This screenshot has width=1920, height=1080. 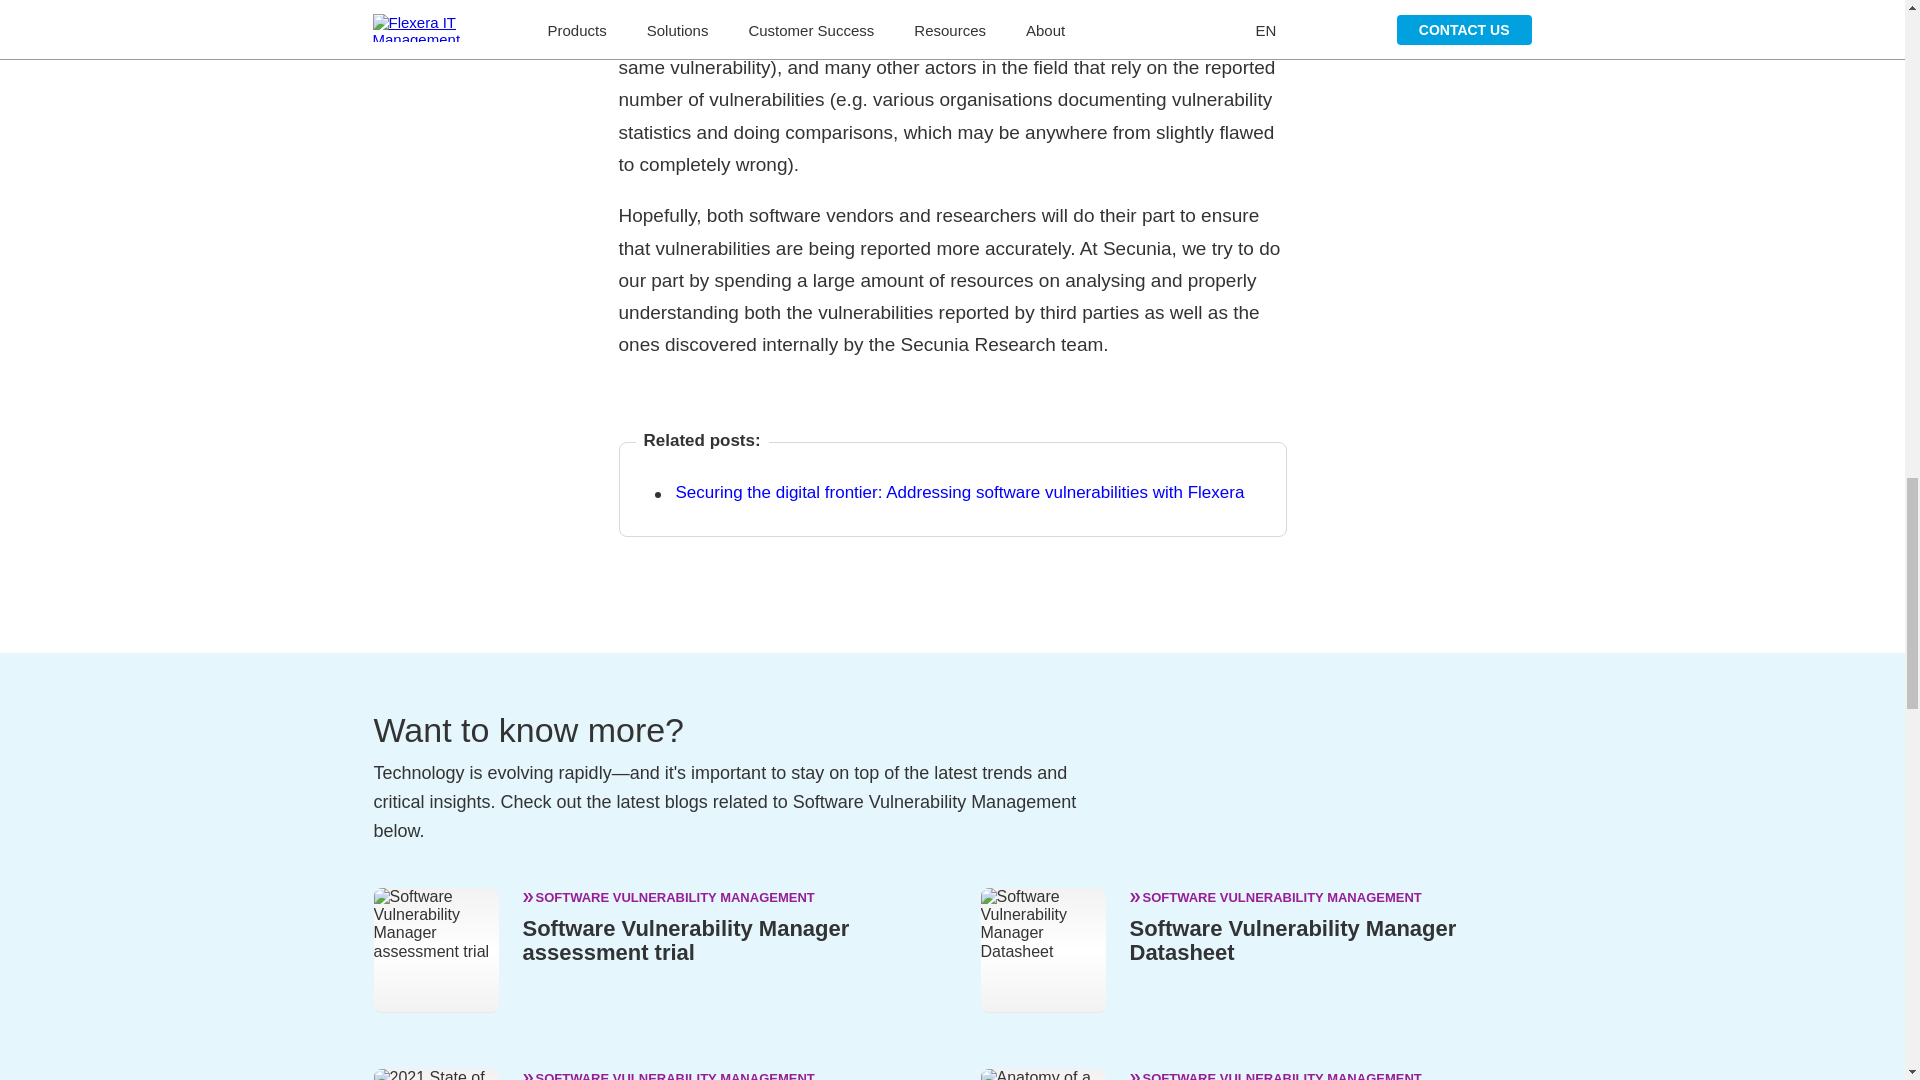 I want to click on Software Vulnerability Manager assessment trial, so click(x=685, y=940).